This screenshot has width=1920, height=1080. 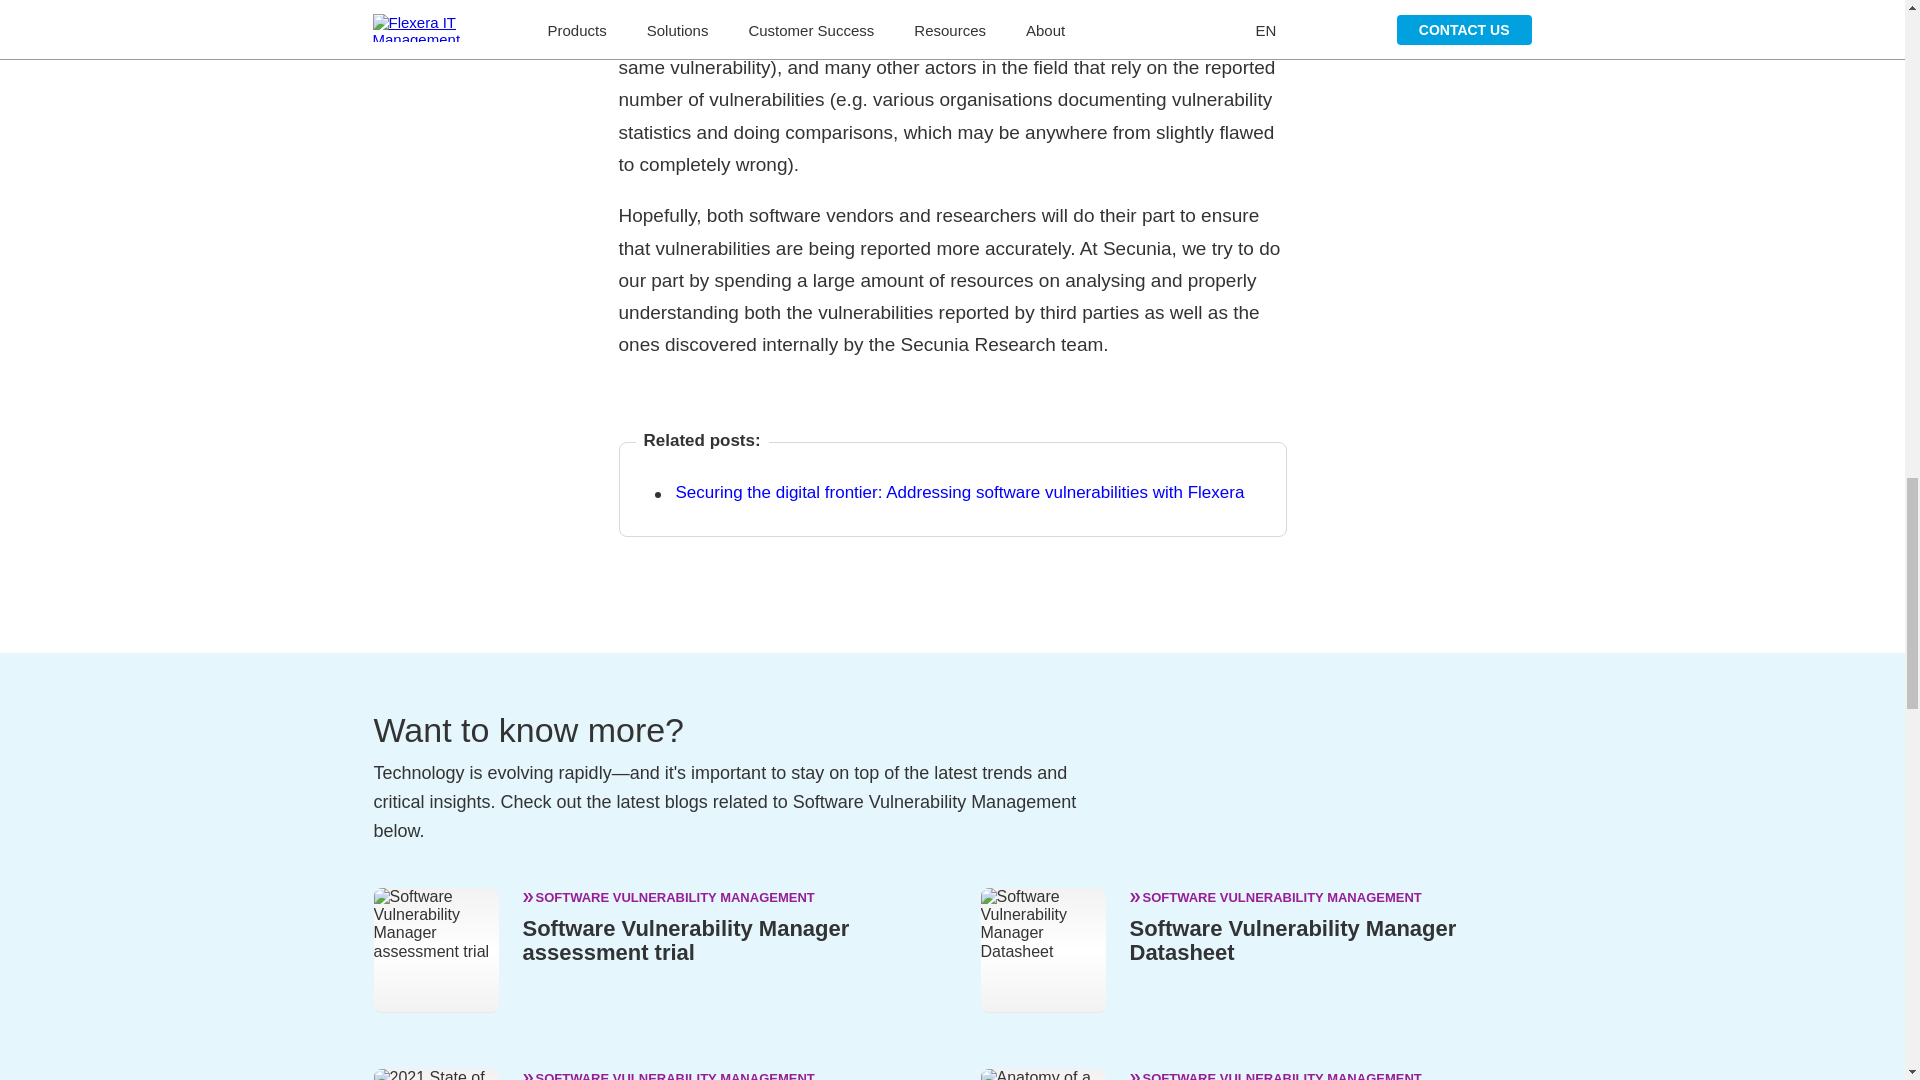 I want to click on Software Vulnerability Manager assessment trial, so click(x=685, y=940).